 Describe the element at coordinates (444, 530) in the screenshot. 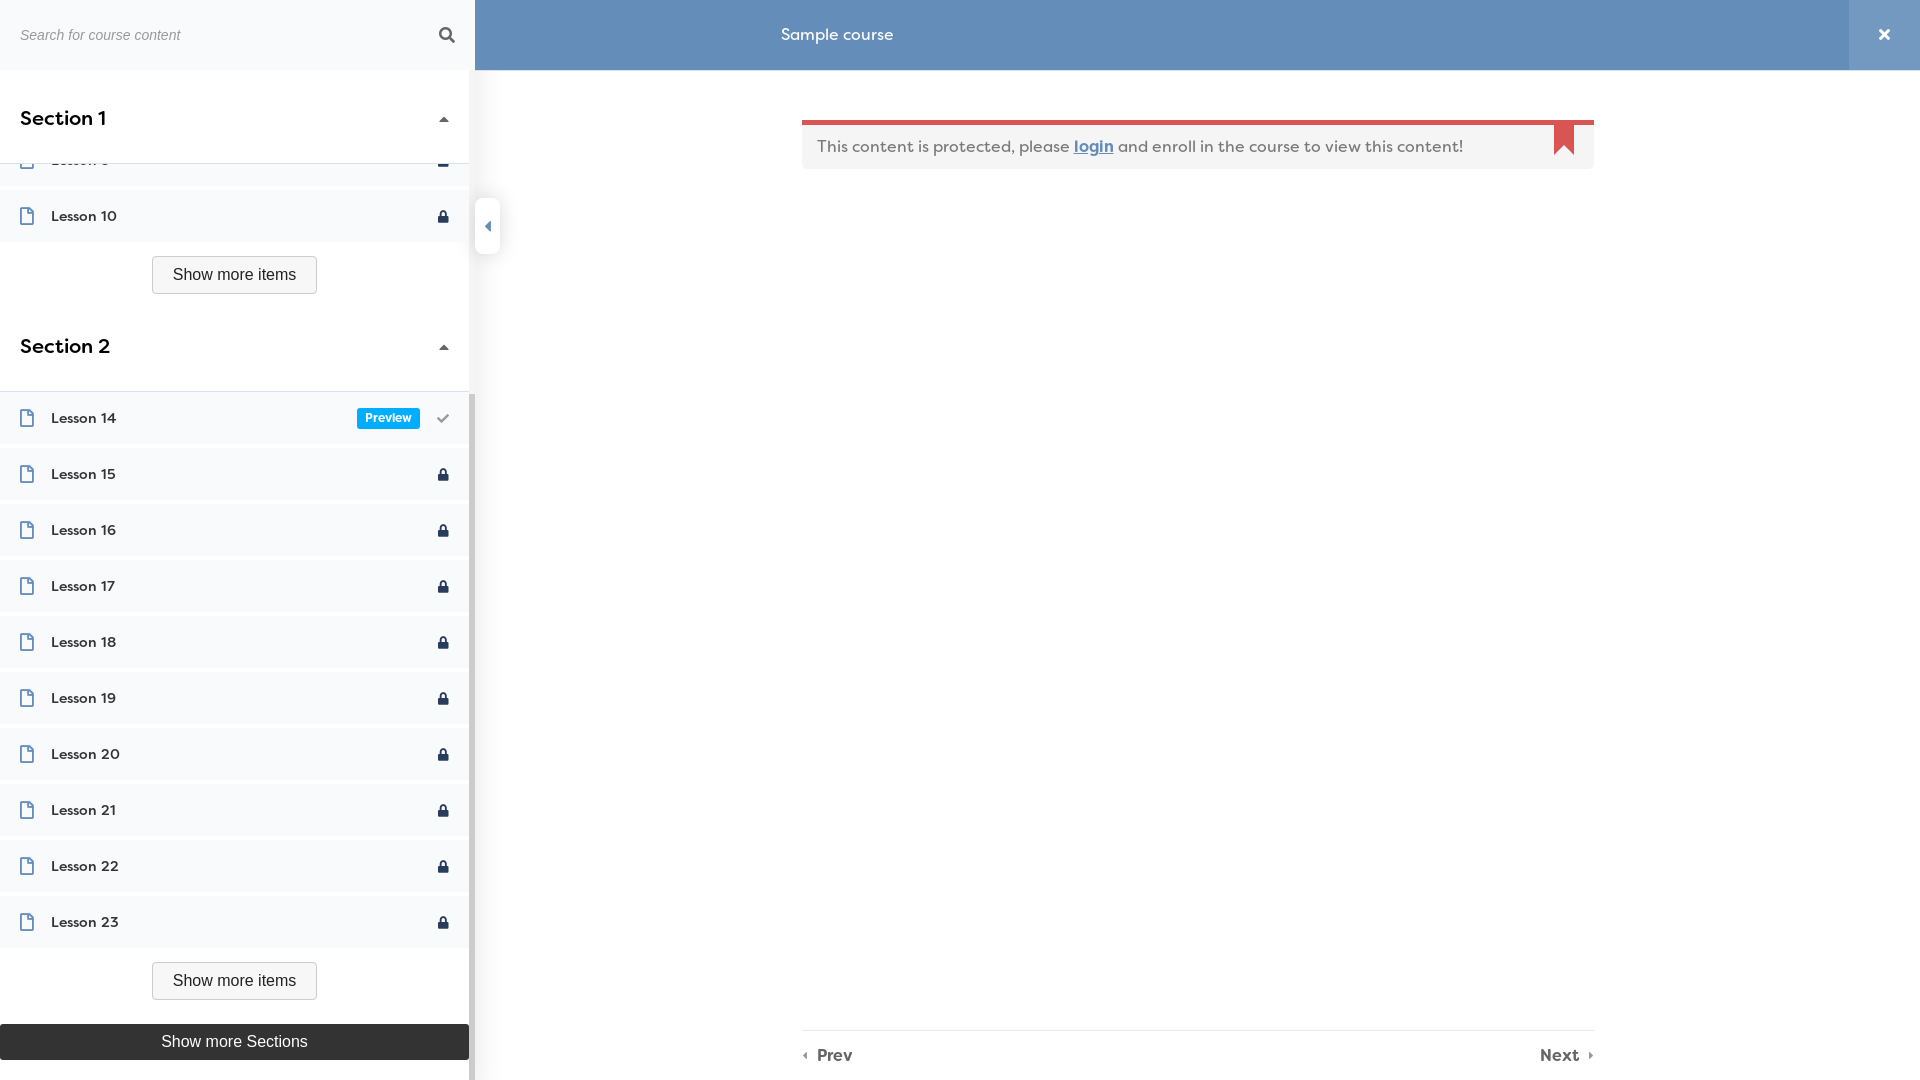

I see `Unread` at that location.